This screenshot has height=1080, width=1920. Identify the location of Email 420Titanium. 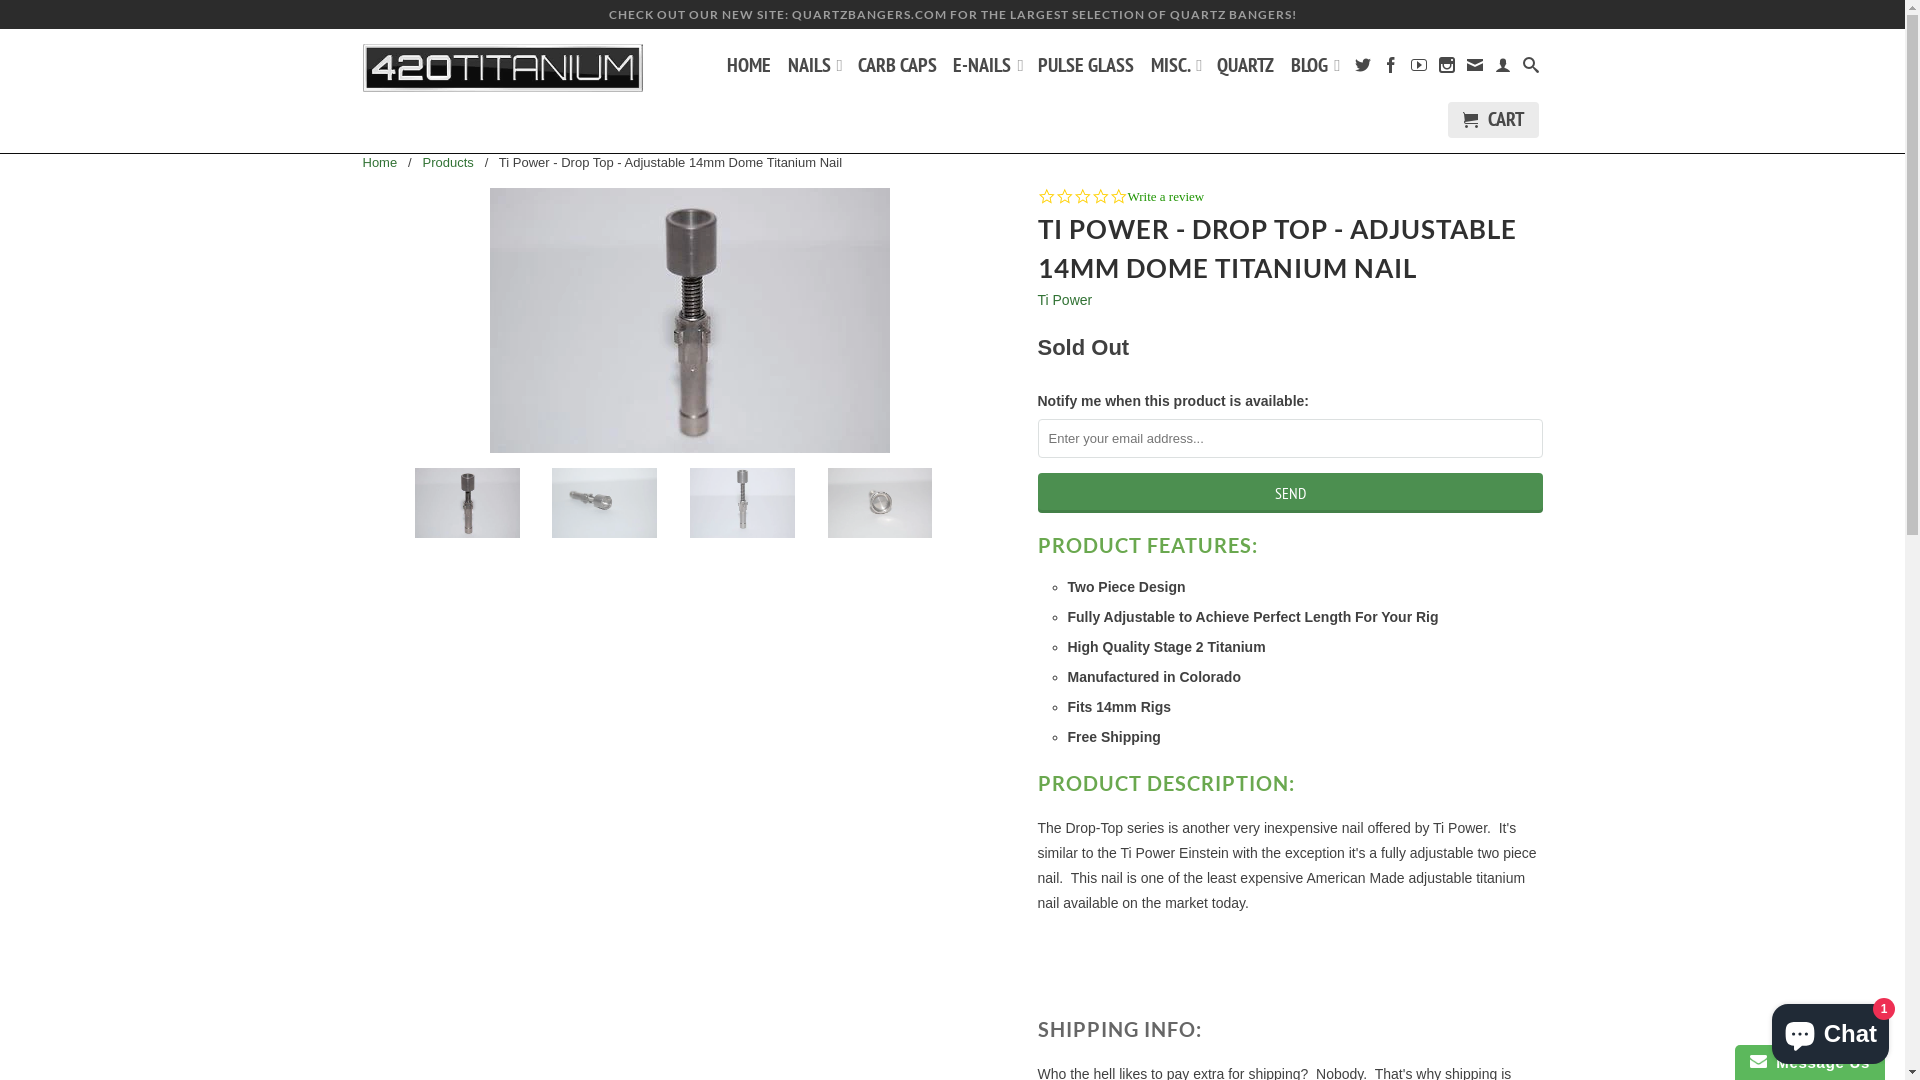
(1475, 69).